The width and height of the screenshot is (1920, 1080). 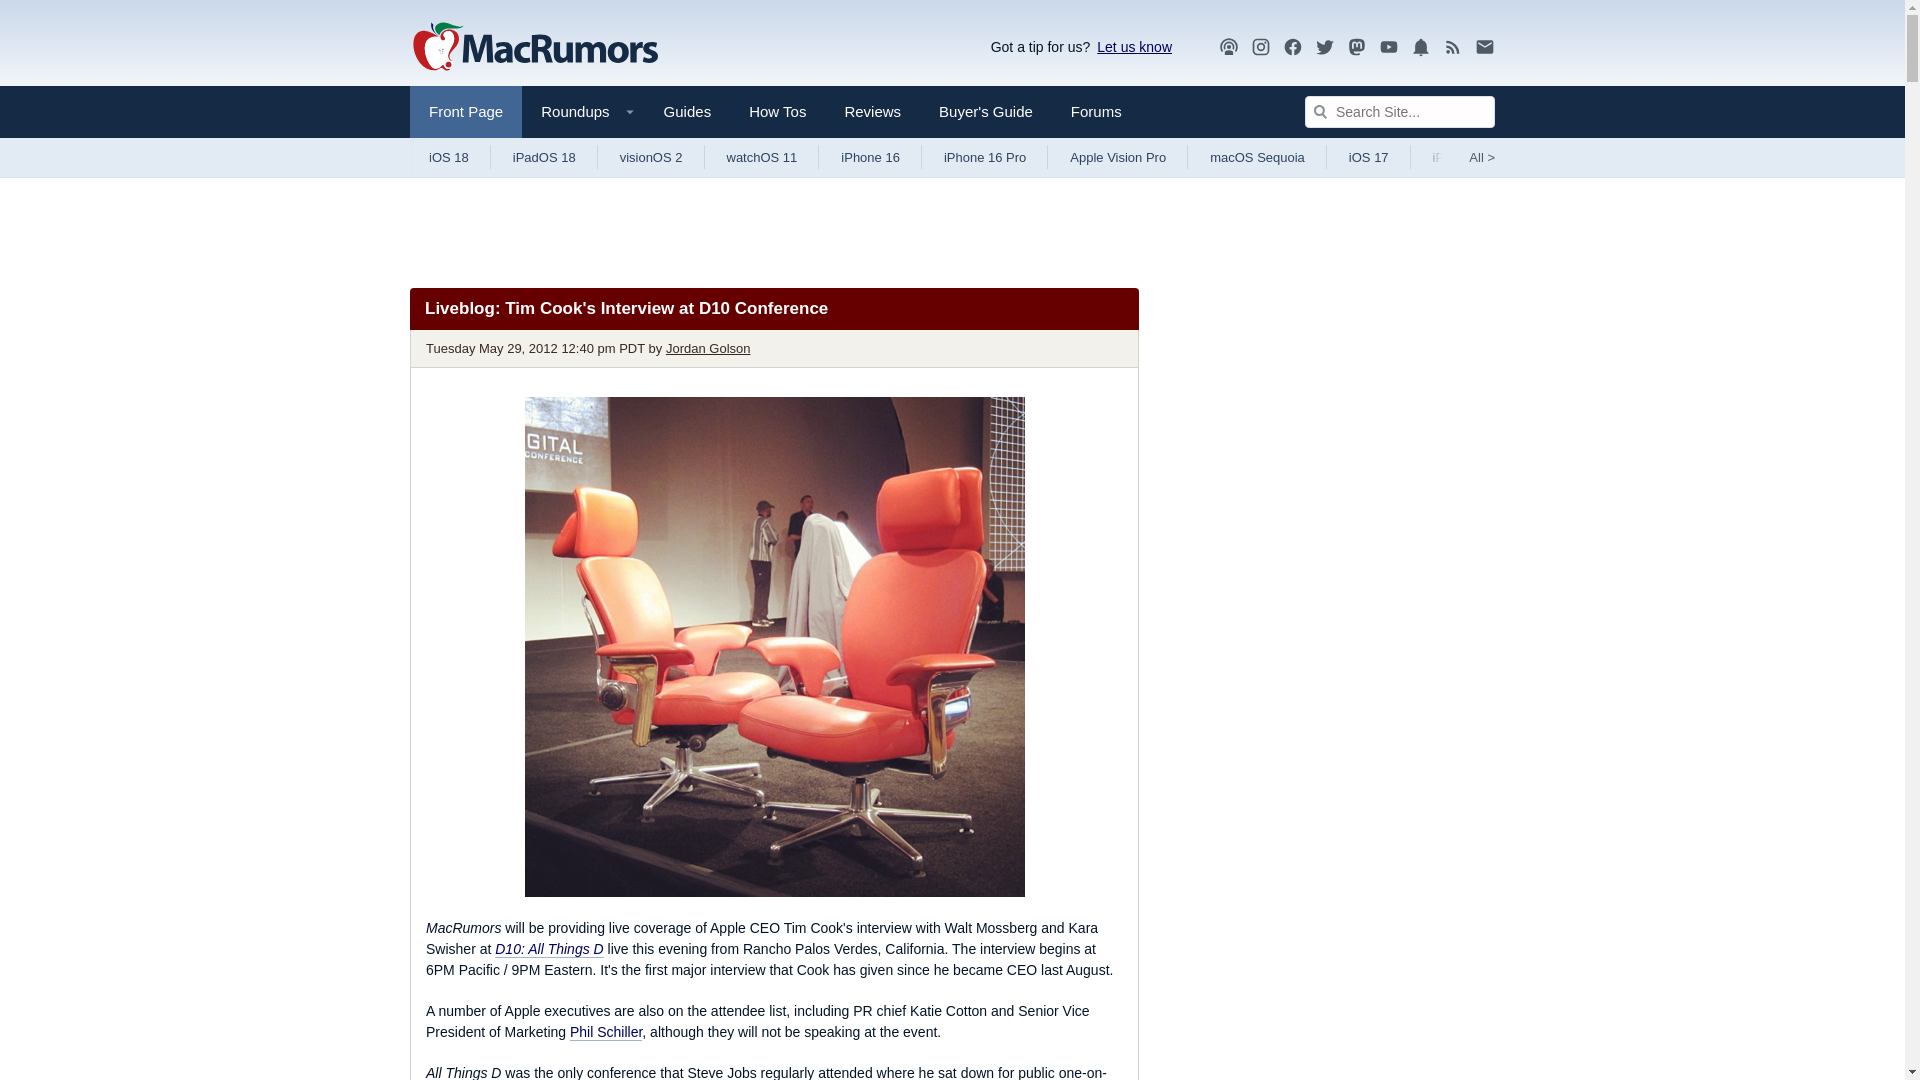 What do you see at coordinates (1388, 47) in the screenshot?
I see `MacRumors YouTube Channel` at bounding box center [1388, 47].